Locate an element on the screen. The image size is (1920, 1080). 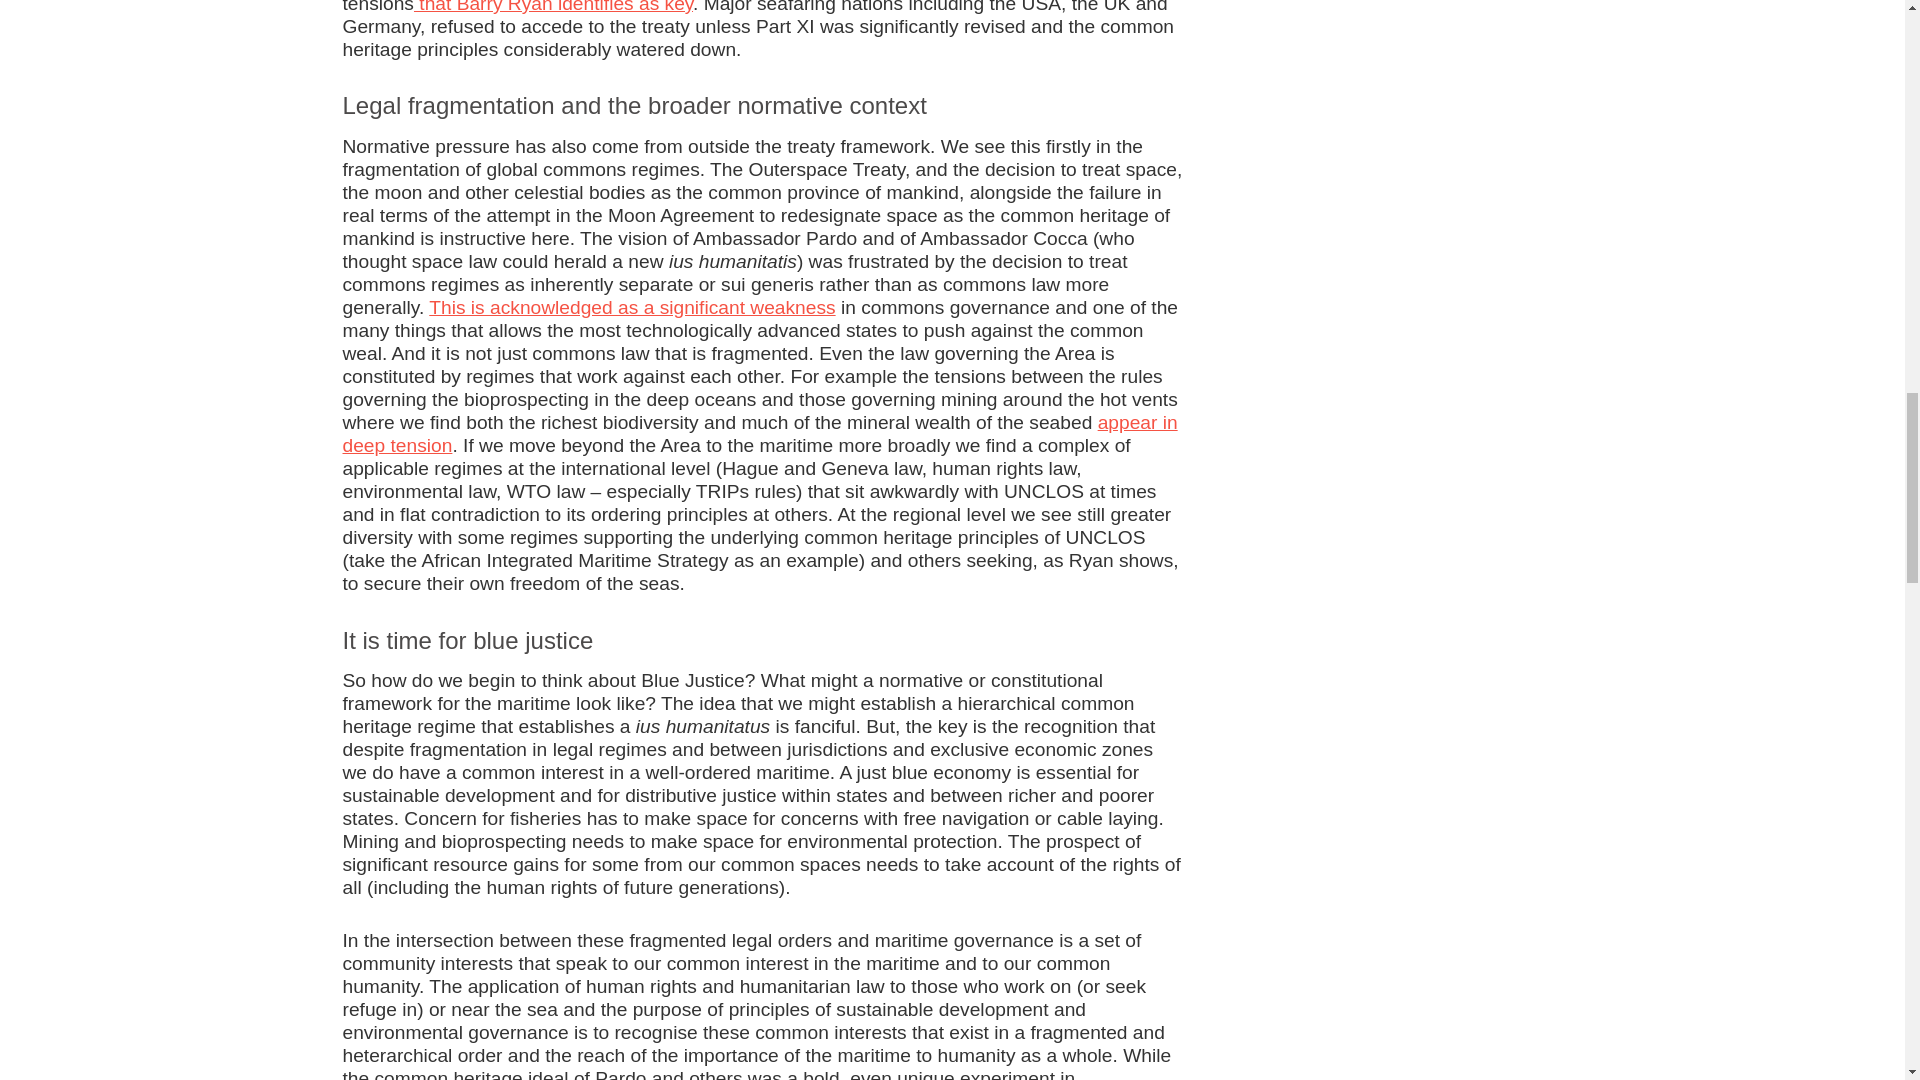
that Barry Ryan identifies as key is located at coordinates (554, 7).